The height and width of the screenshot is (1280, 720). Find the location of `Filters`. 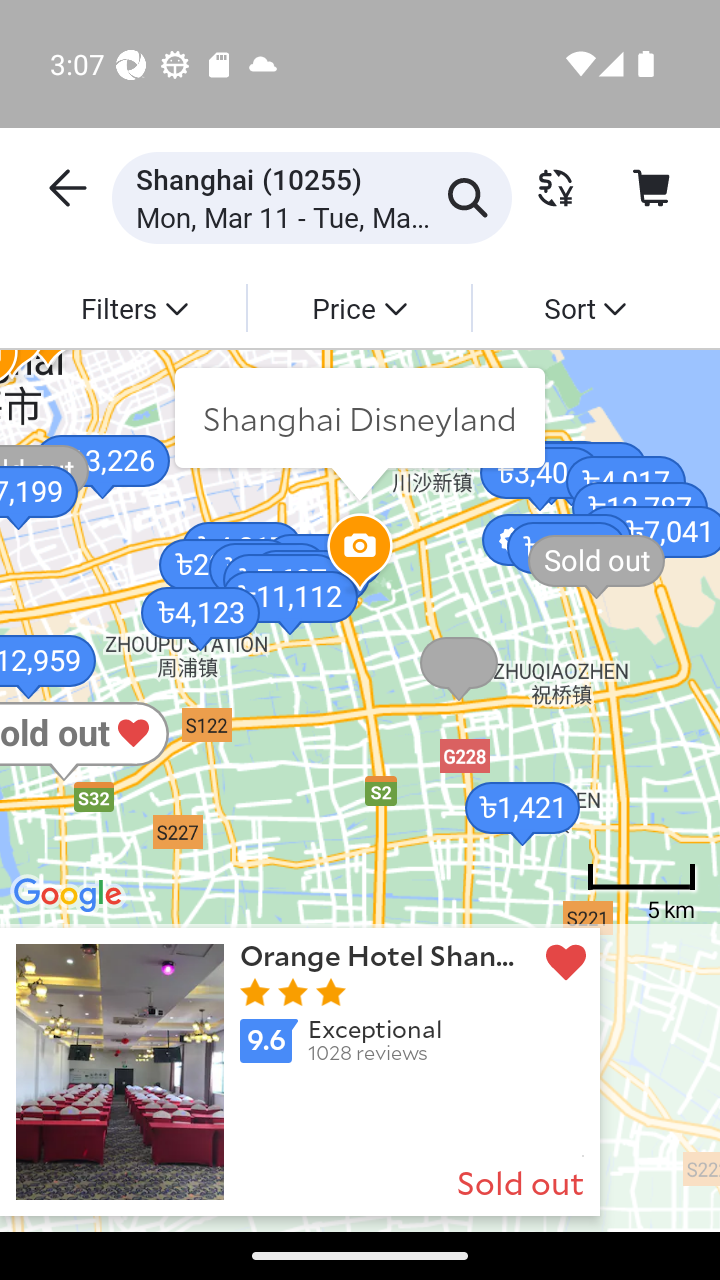

Filters is located at coordinates (134, 307).